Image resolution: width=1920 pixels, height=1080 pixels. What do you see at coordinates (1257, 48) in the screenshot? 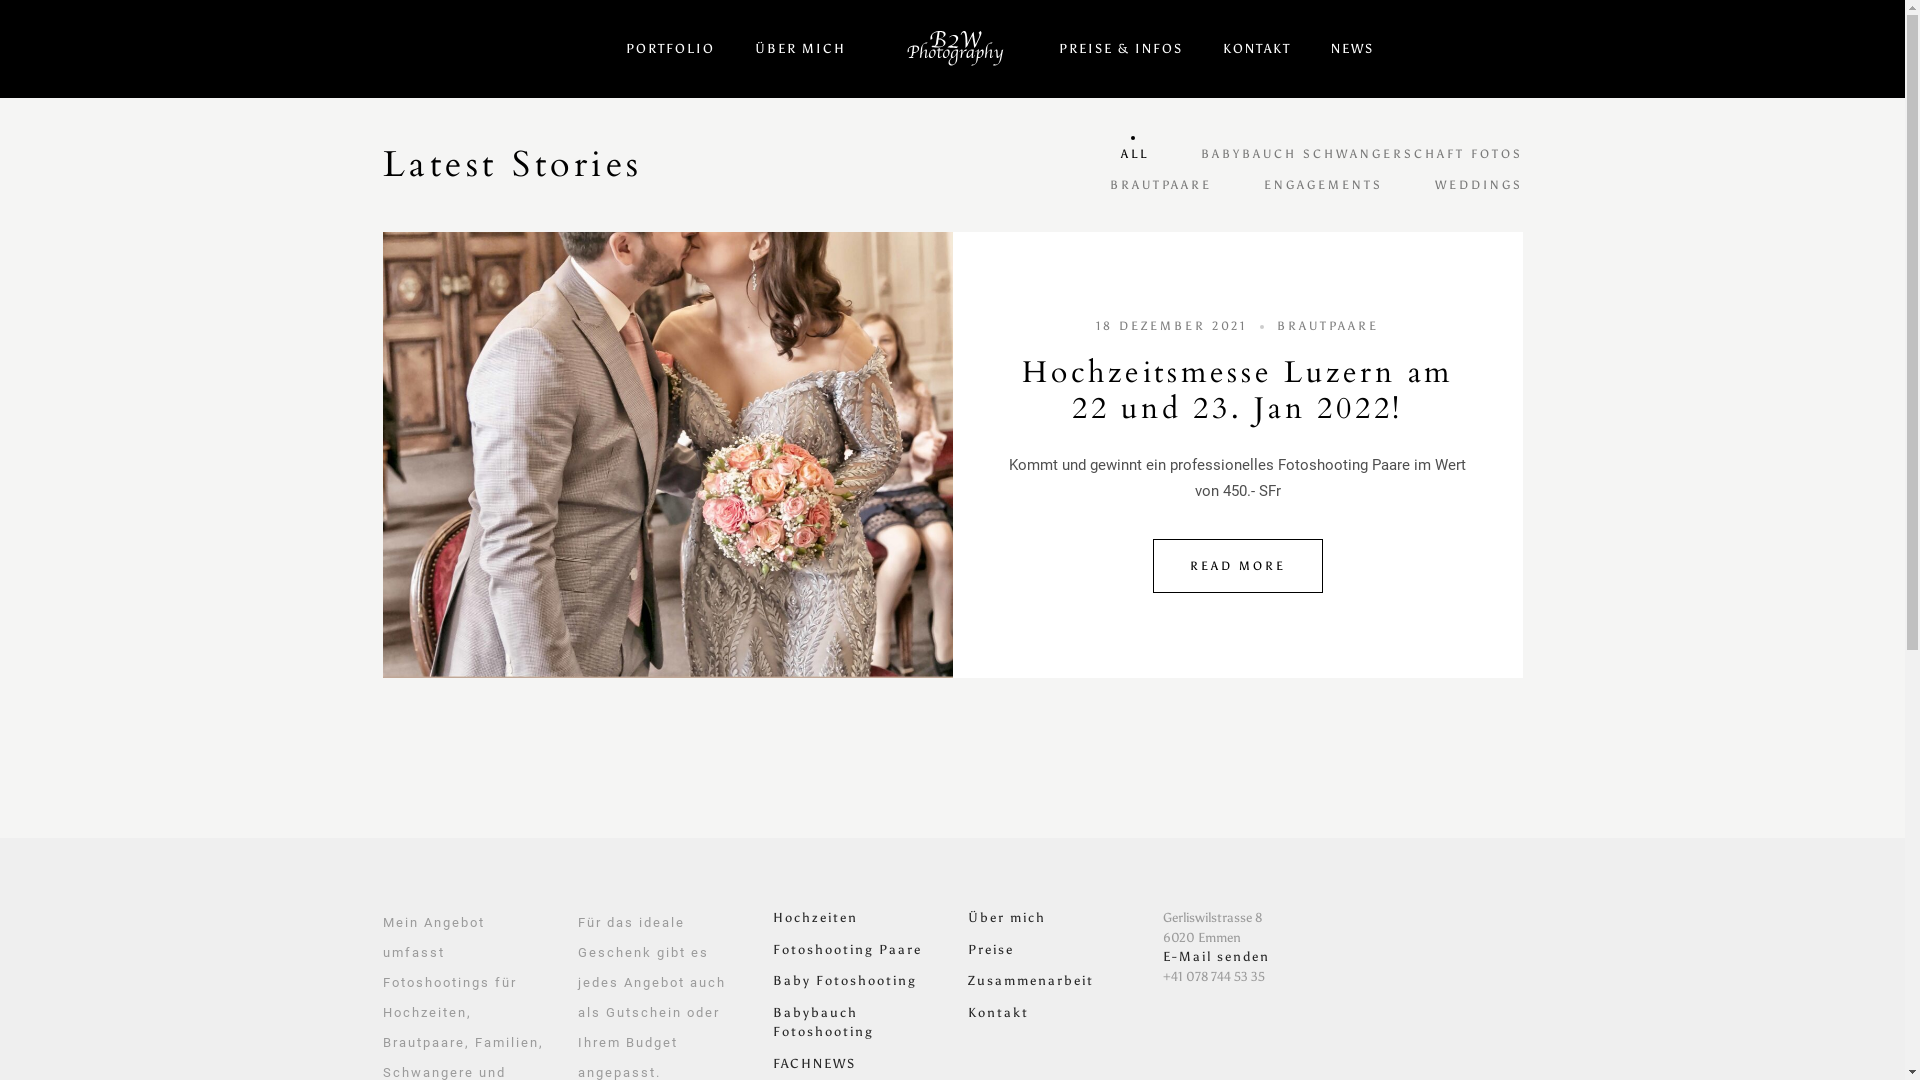
I see `KONTAKT` at bounding box center [1257, 48].